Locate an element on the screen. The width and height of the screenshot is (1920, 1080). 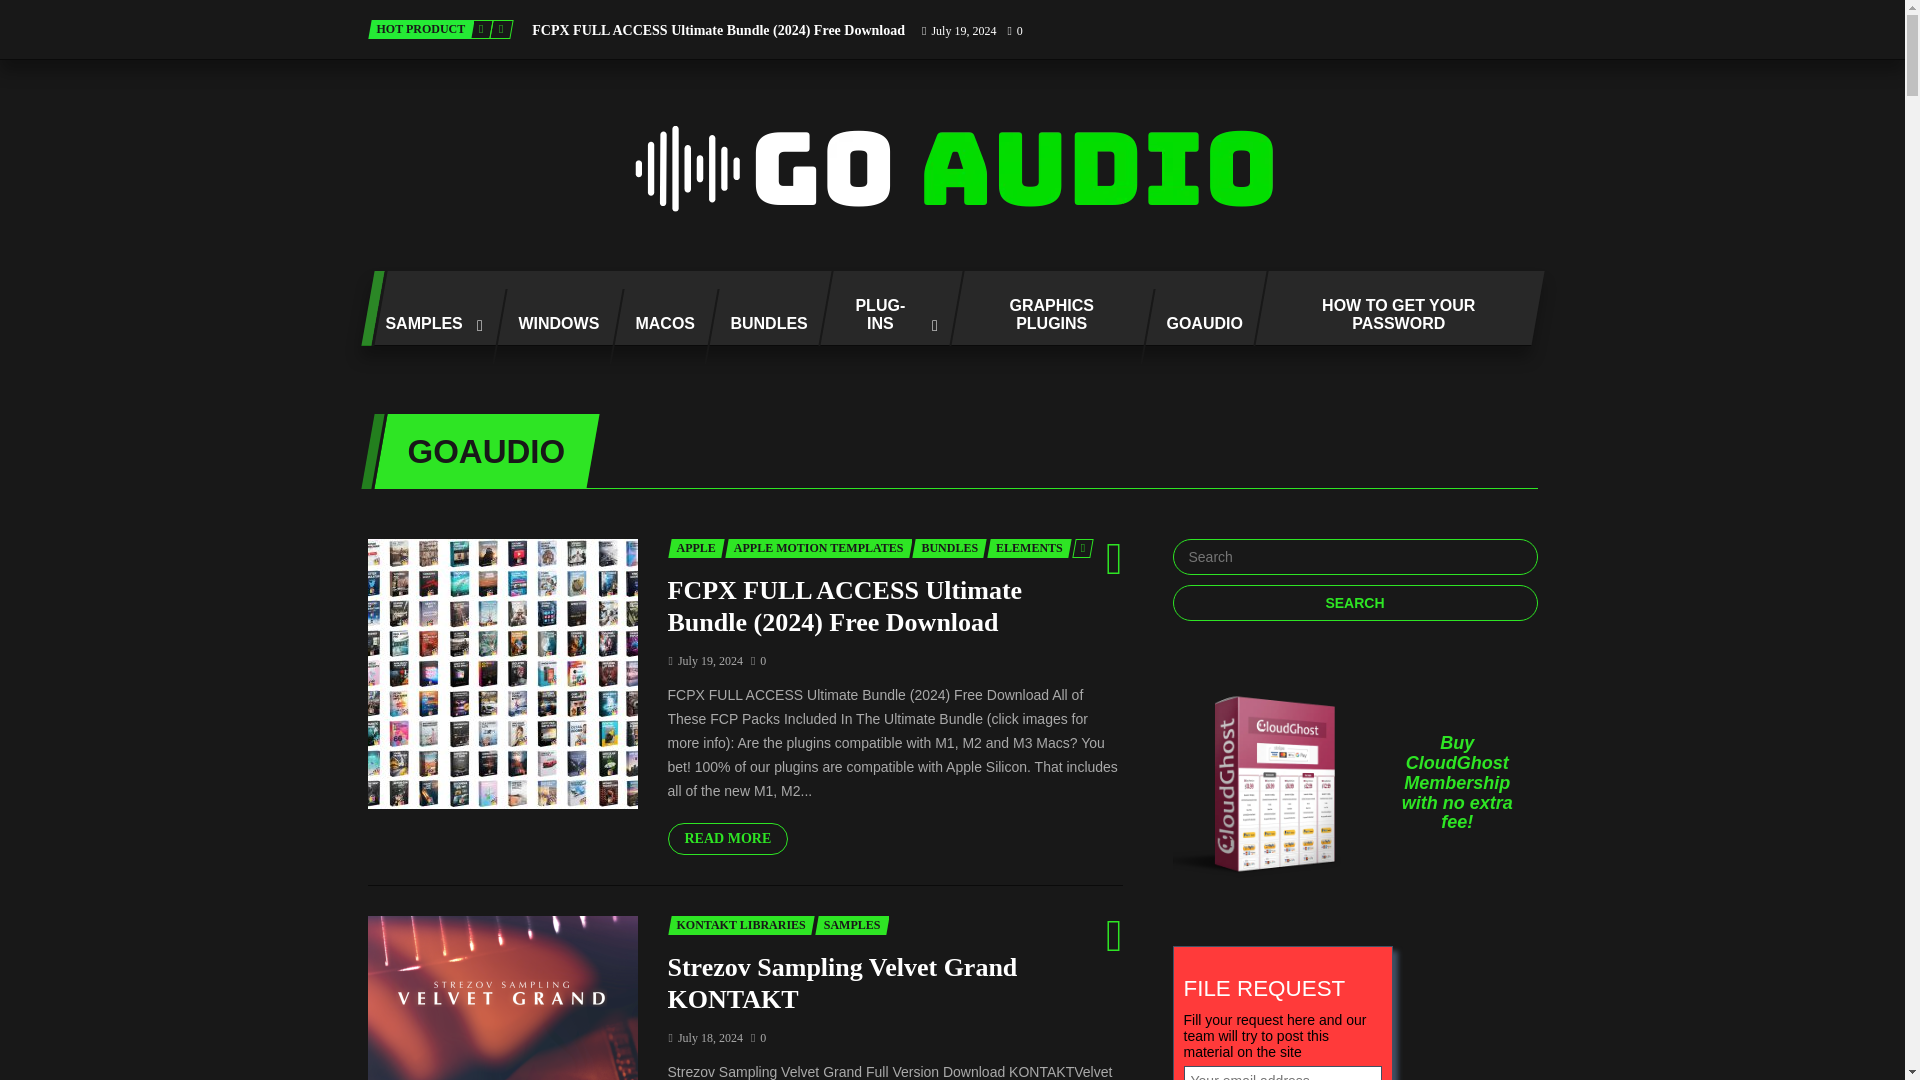
BUNDLES is located at coordinates (760, 326).